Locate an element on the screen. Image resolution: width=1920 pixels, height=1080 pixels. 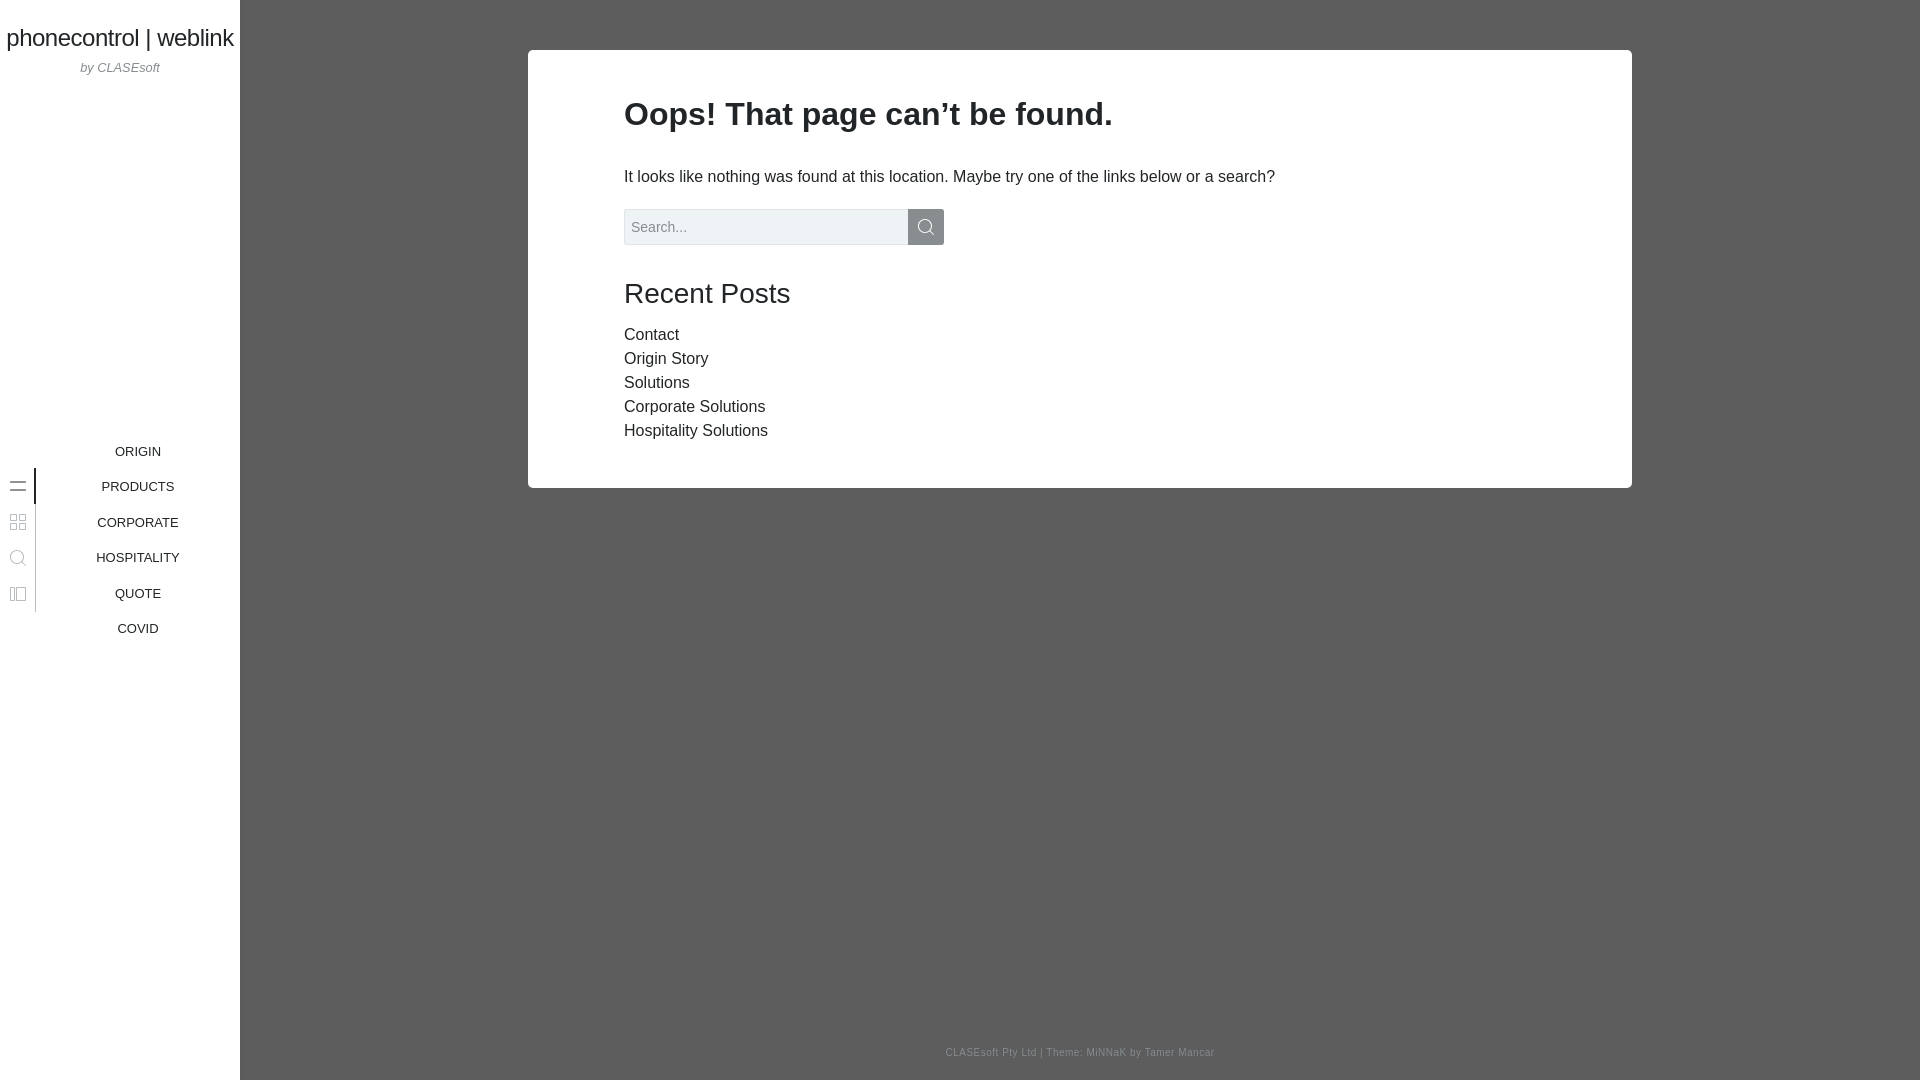
HOSPITALITY is located at coordinates (652, 334).